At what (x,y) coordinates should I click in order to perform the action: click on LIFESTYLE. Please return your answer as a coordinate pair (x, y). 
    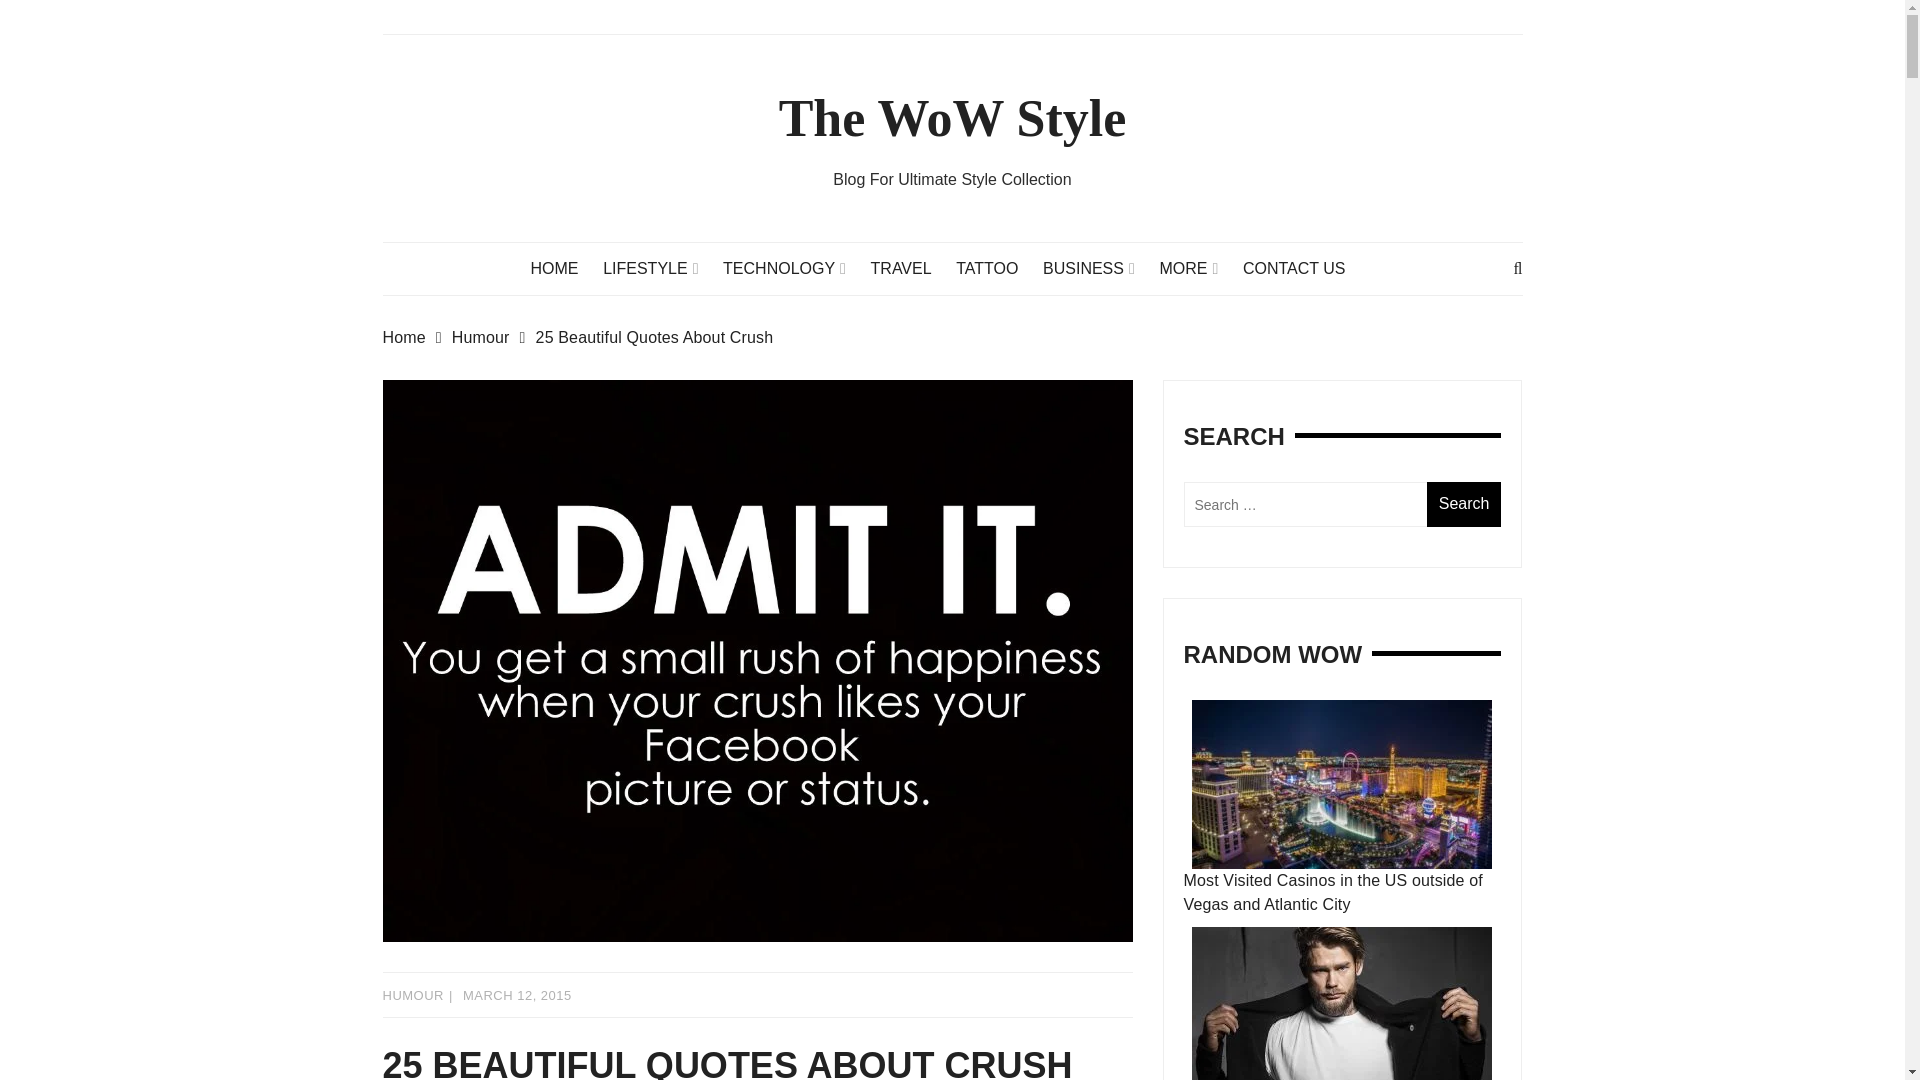
    Looking at the image, I should click on (660, 268).